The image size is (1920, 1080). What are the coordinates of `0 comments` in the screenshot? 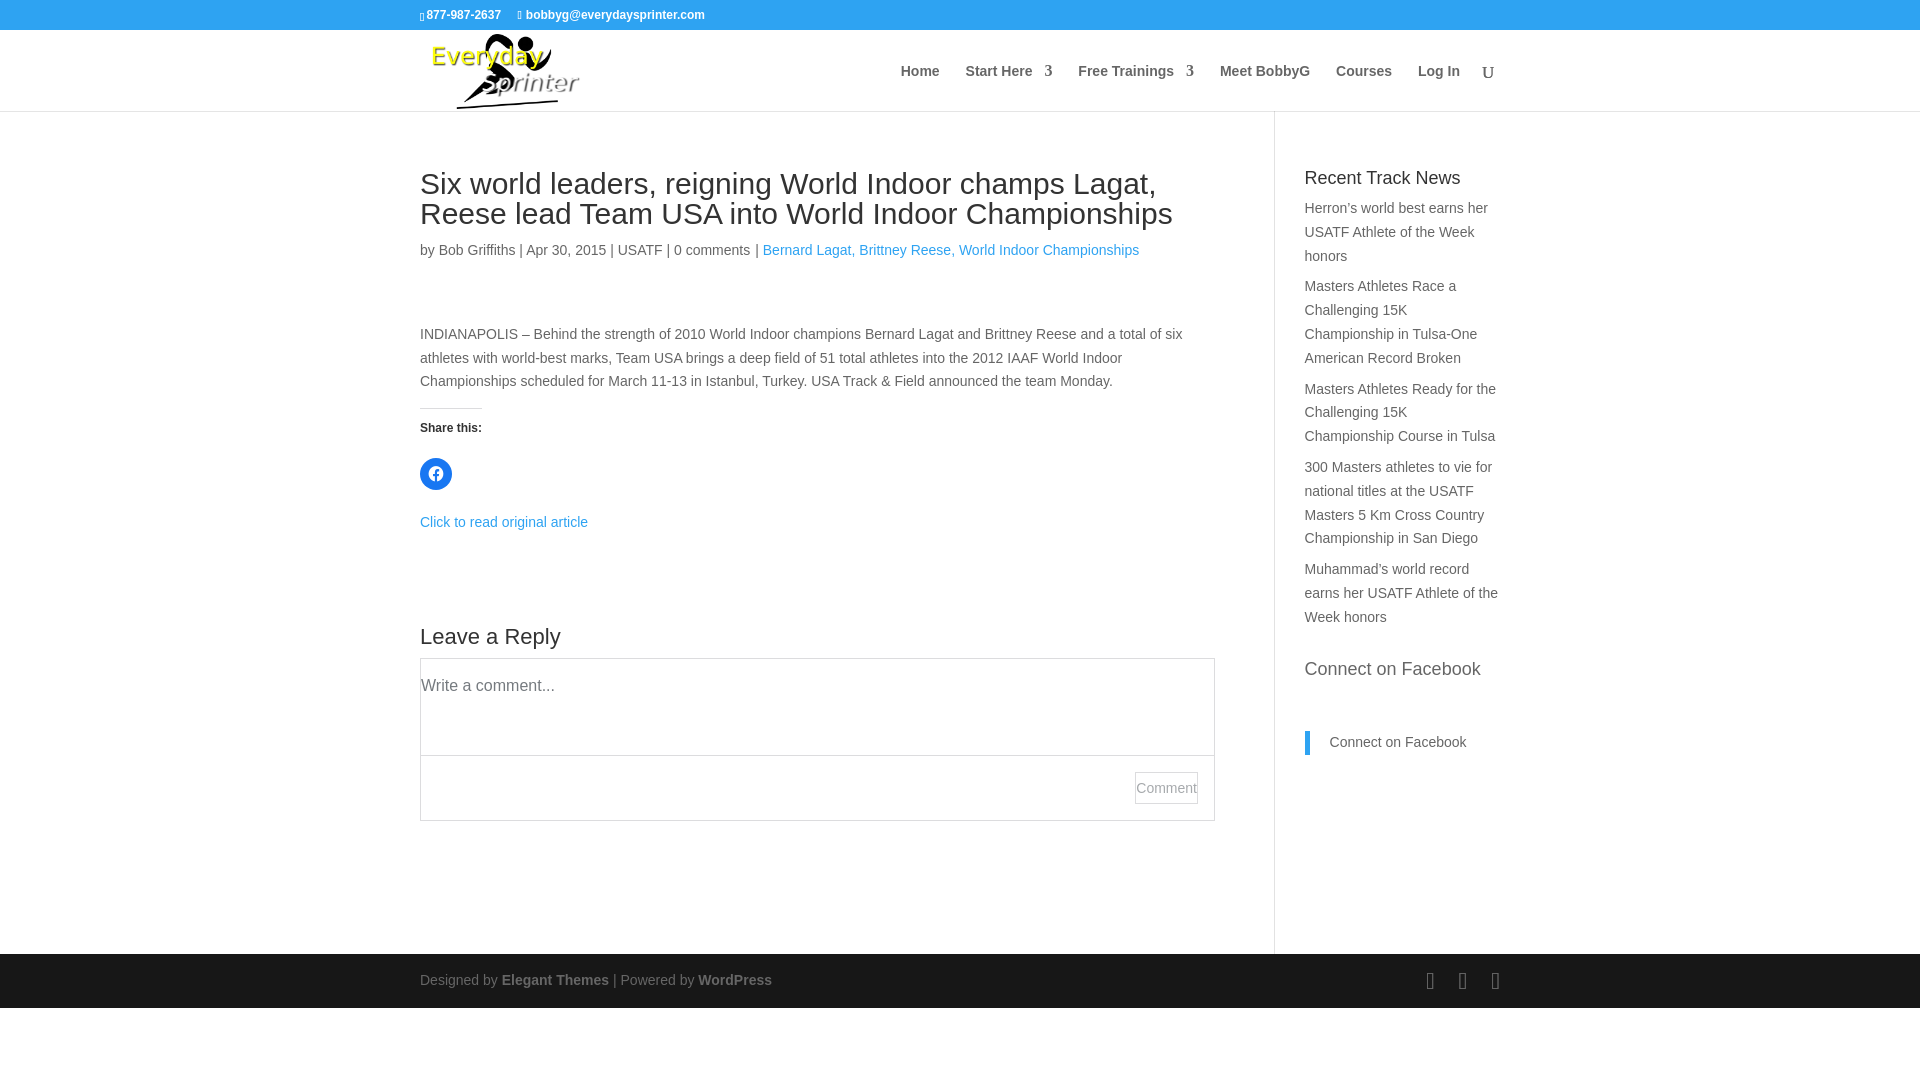 It's located at (712, 250).